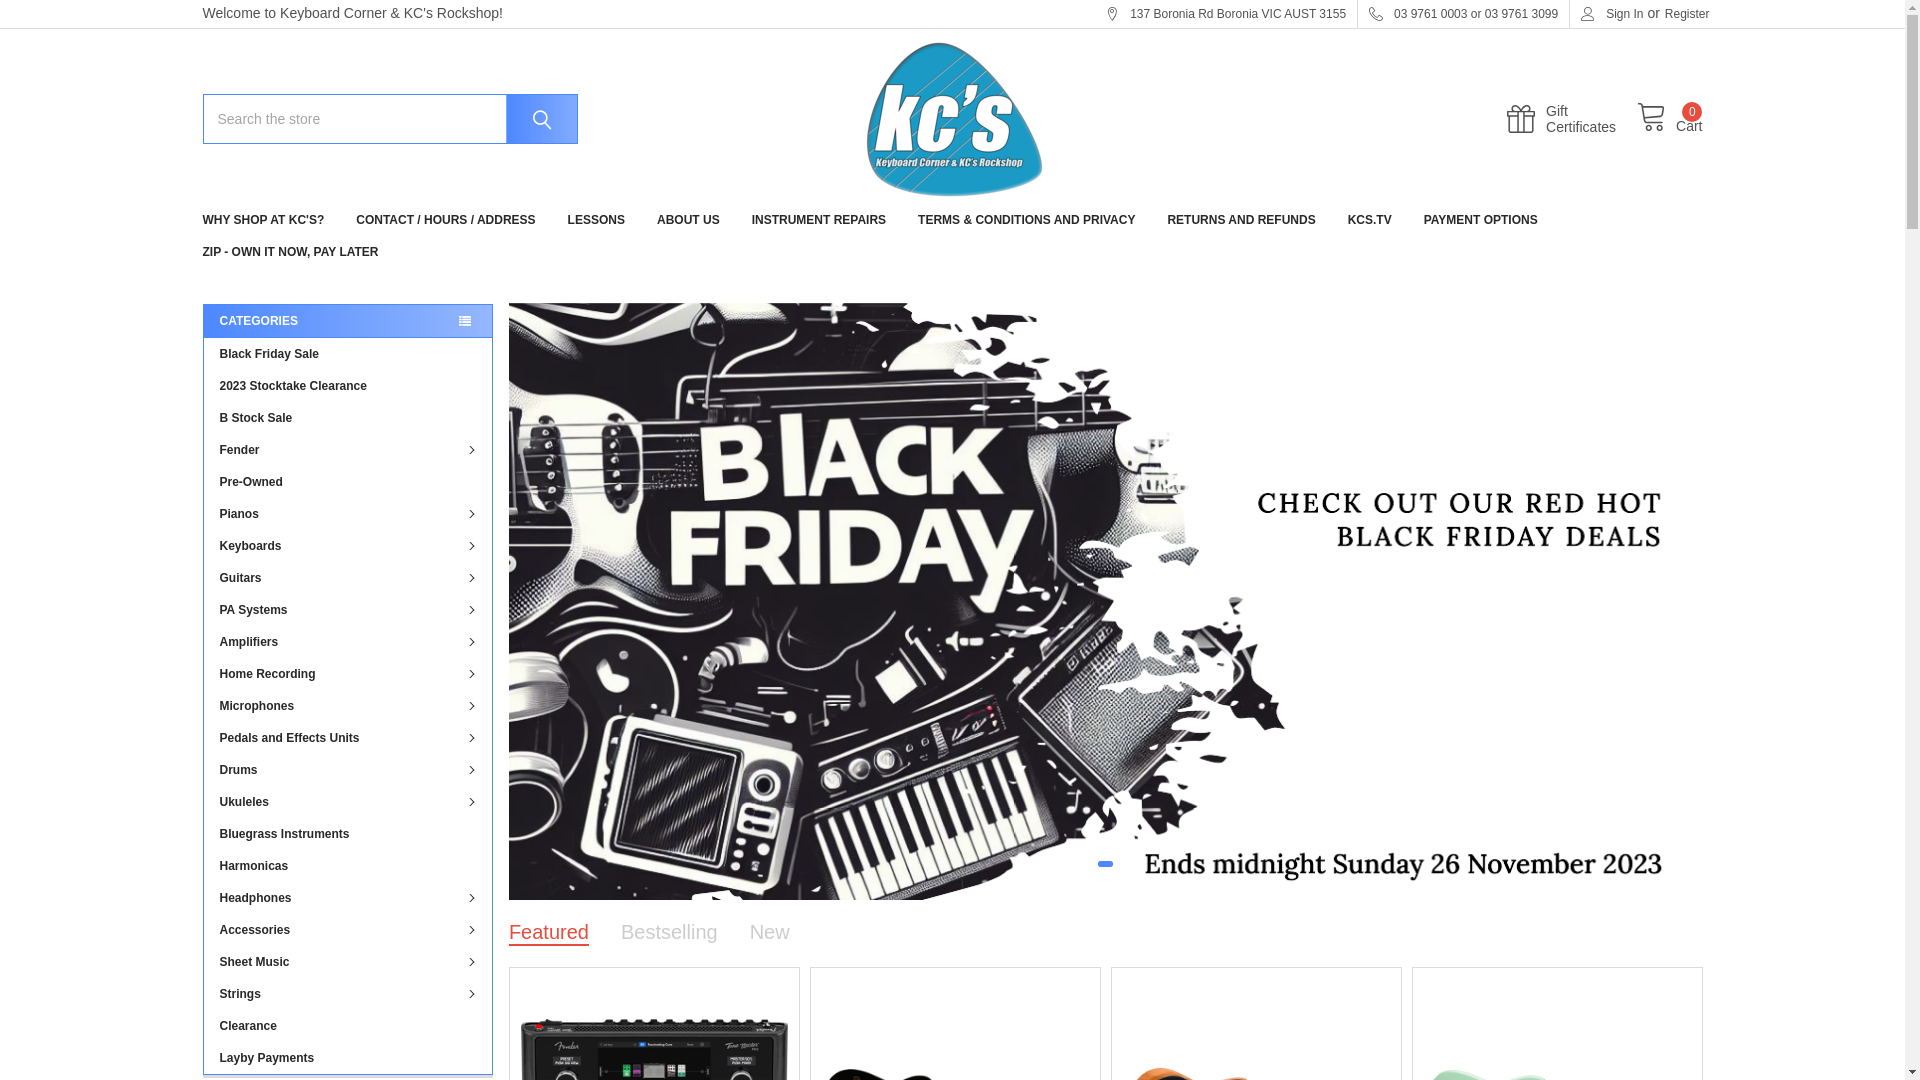  Describe the element at coordinates (1572, 119) in the screenshot. I see `Gift
Certificates` at that location.